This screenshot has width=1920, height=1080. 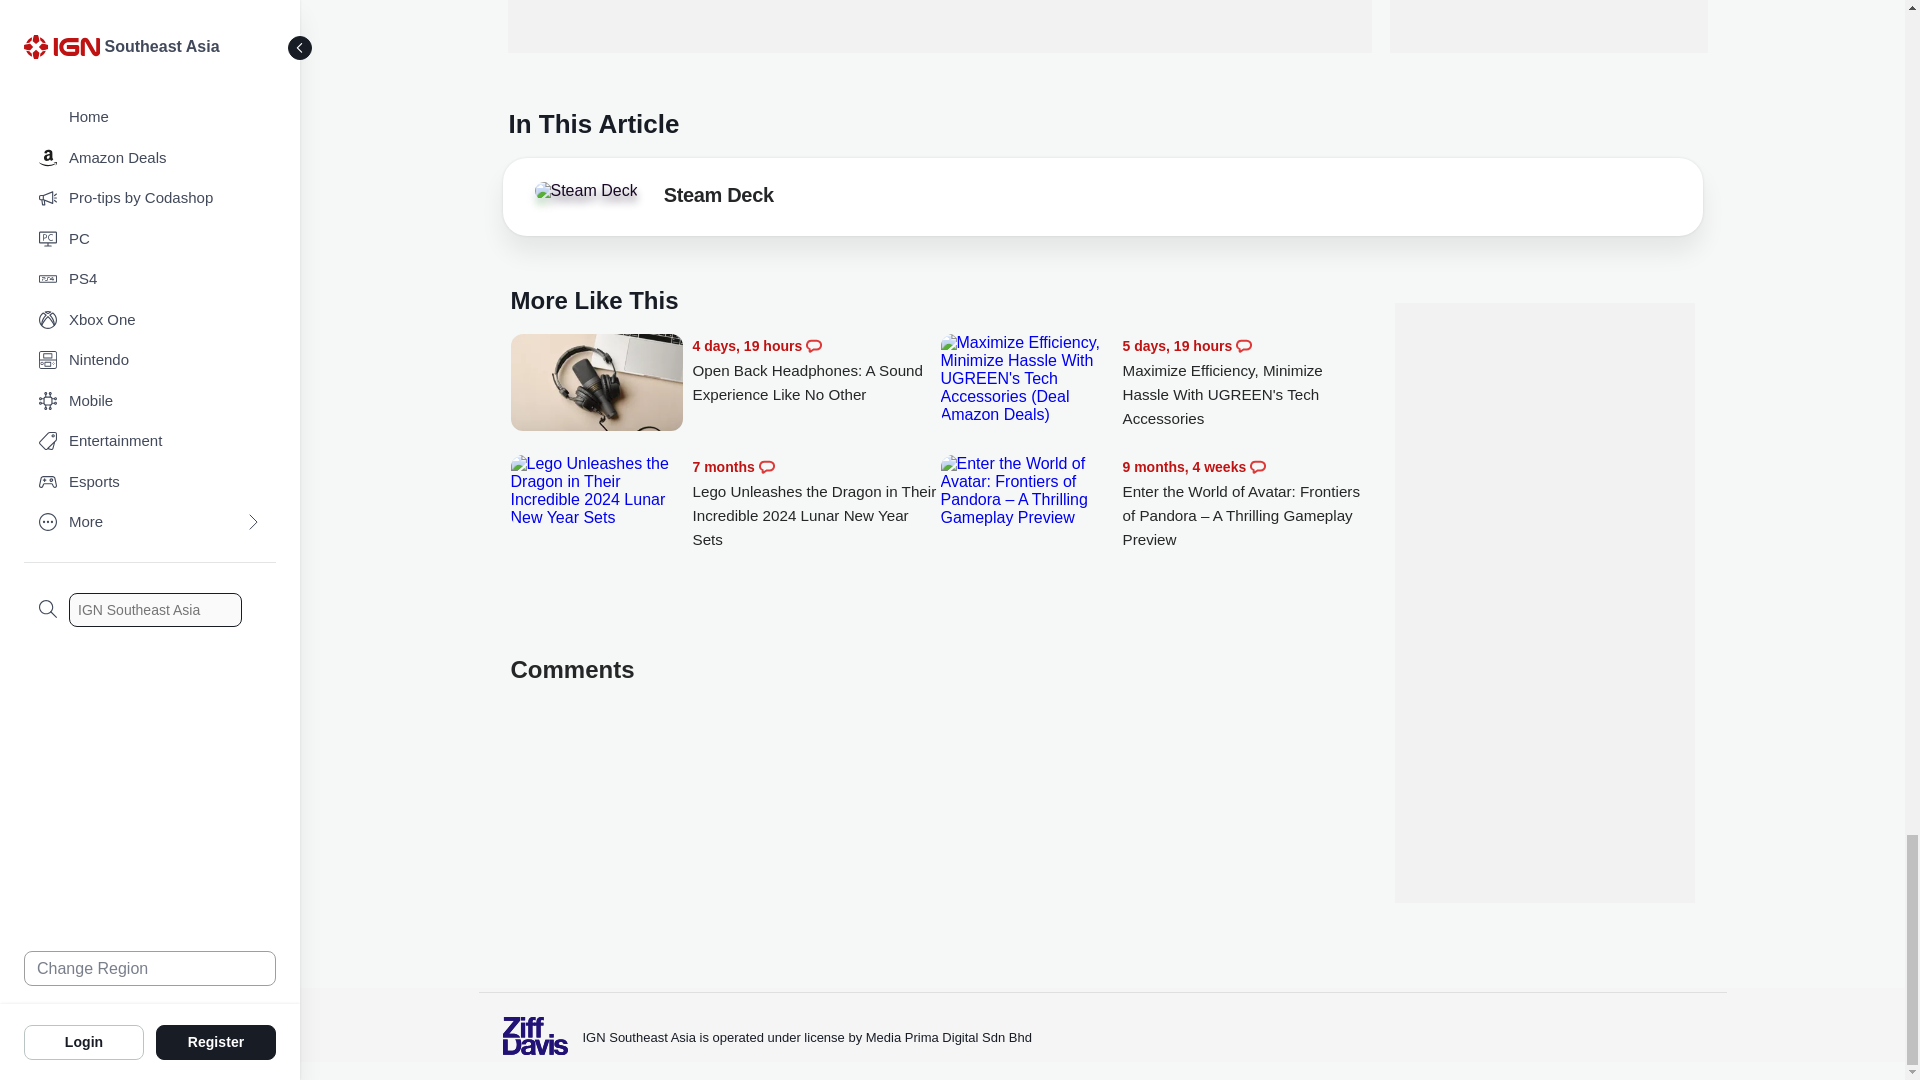 What do you see at coordinates (766, 467) in the screenshot?
I see `Comments` at bounding box center [766, 467].